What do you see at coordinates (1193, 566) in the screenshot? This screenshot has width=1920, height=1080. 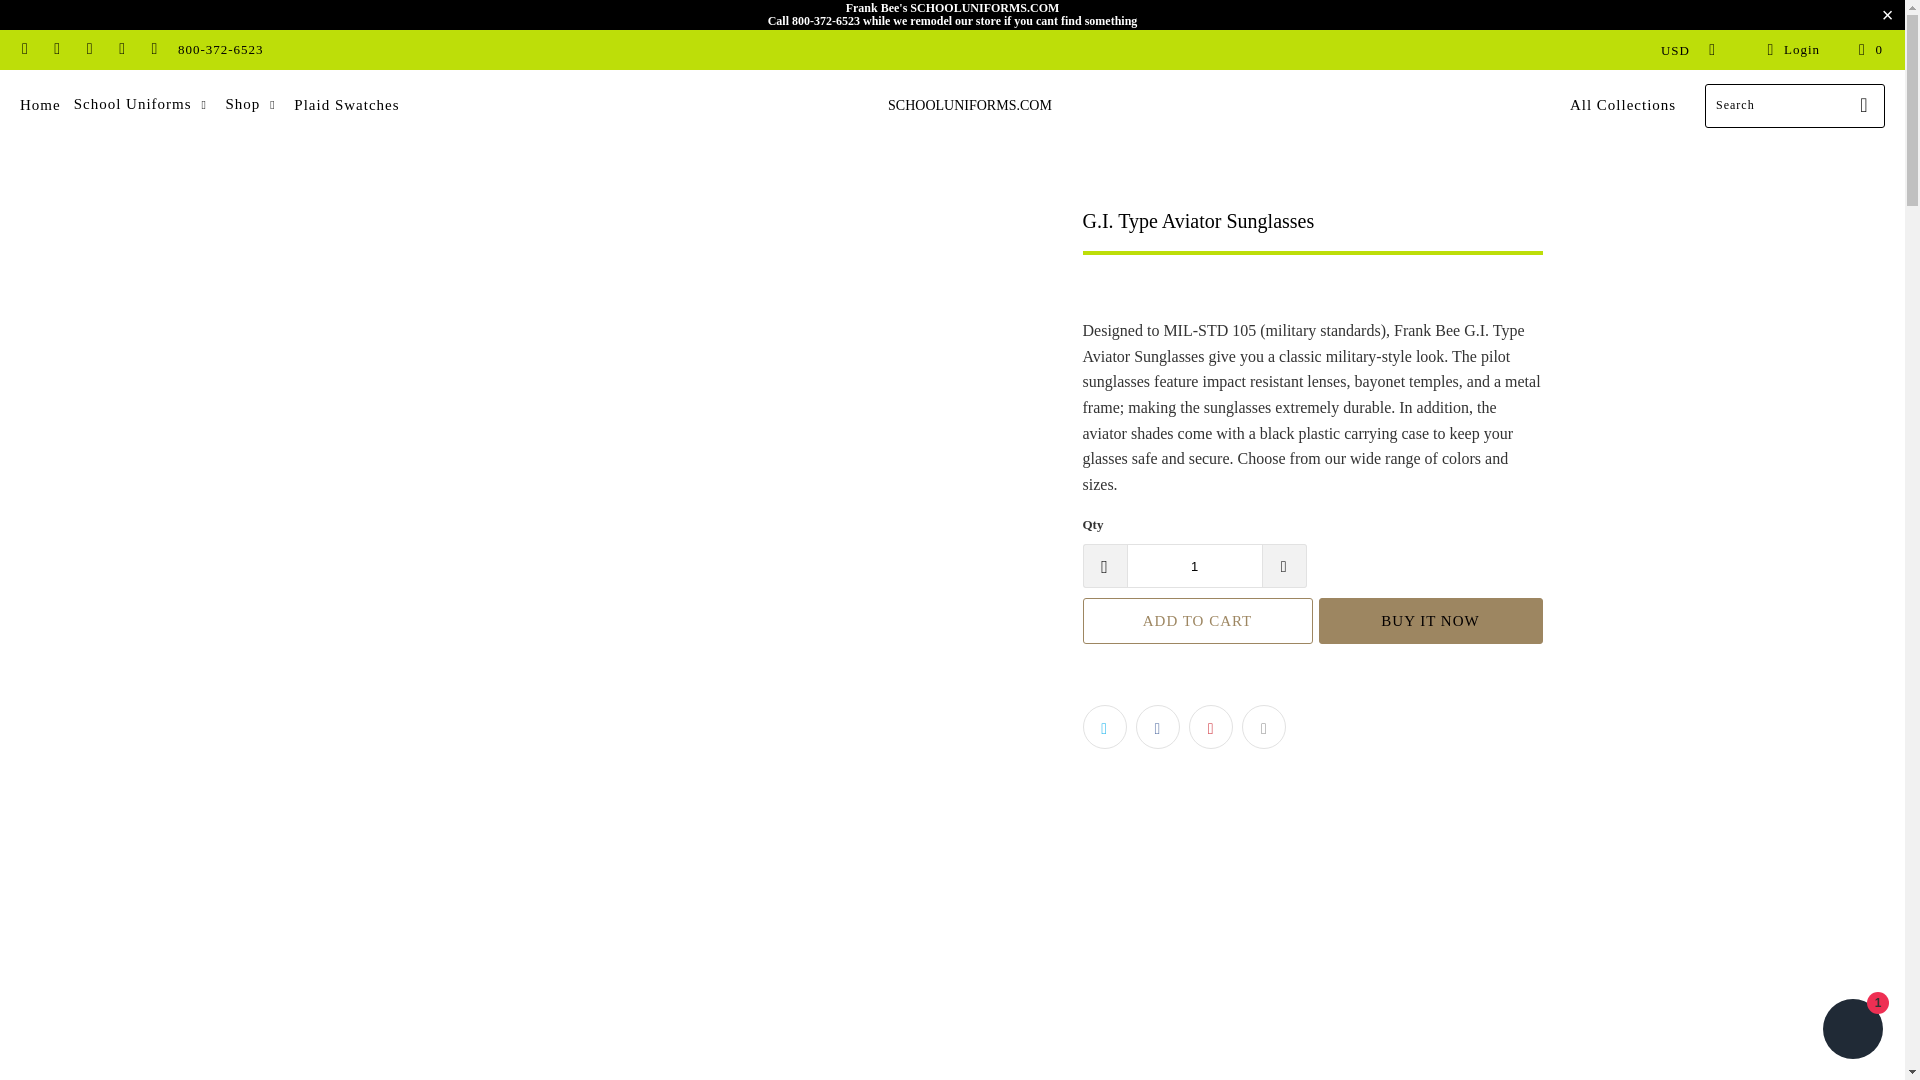 I see `1` at bounding box center [1193, 566].